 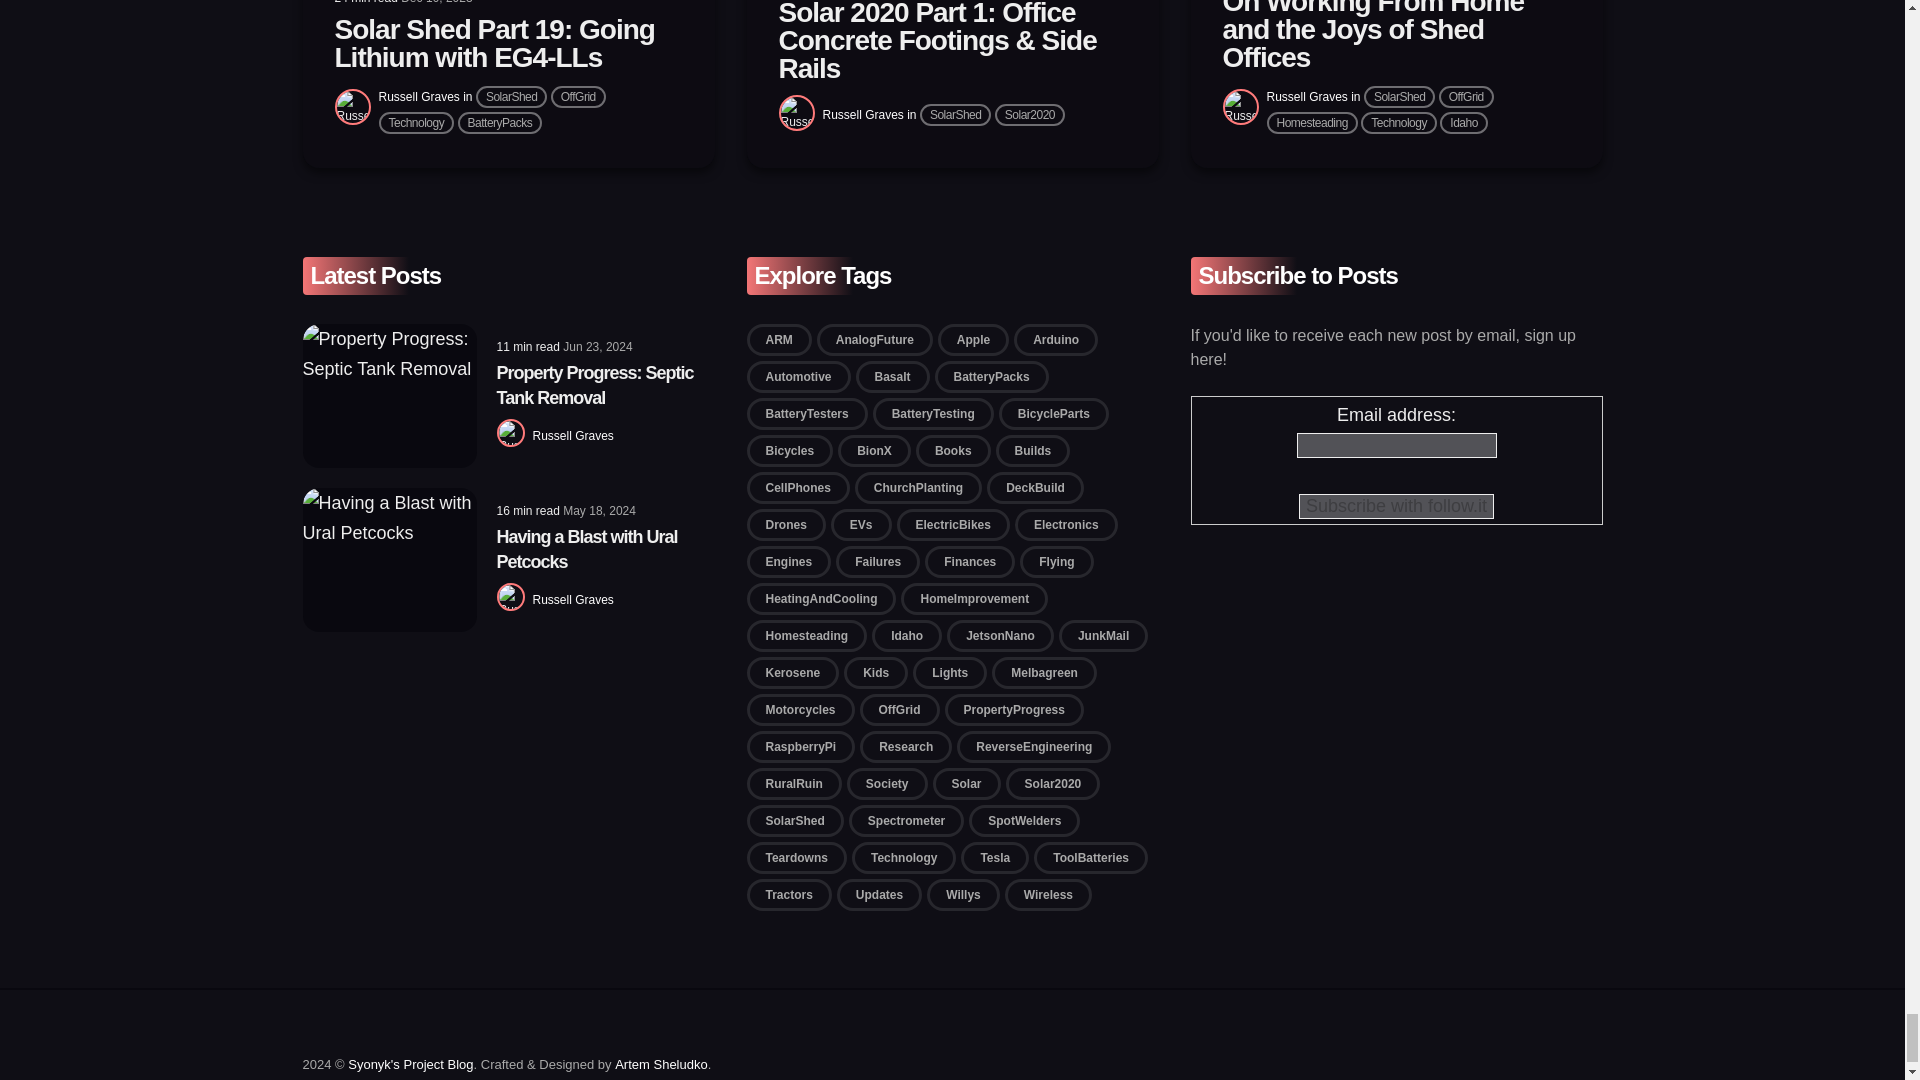 What do you see at coordinates (416, 122) in the screenshot?
I see `Technology` at bounding box center [416, 122].